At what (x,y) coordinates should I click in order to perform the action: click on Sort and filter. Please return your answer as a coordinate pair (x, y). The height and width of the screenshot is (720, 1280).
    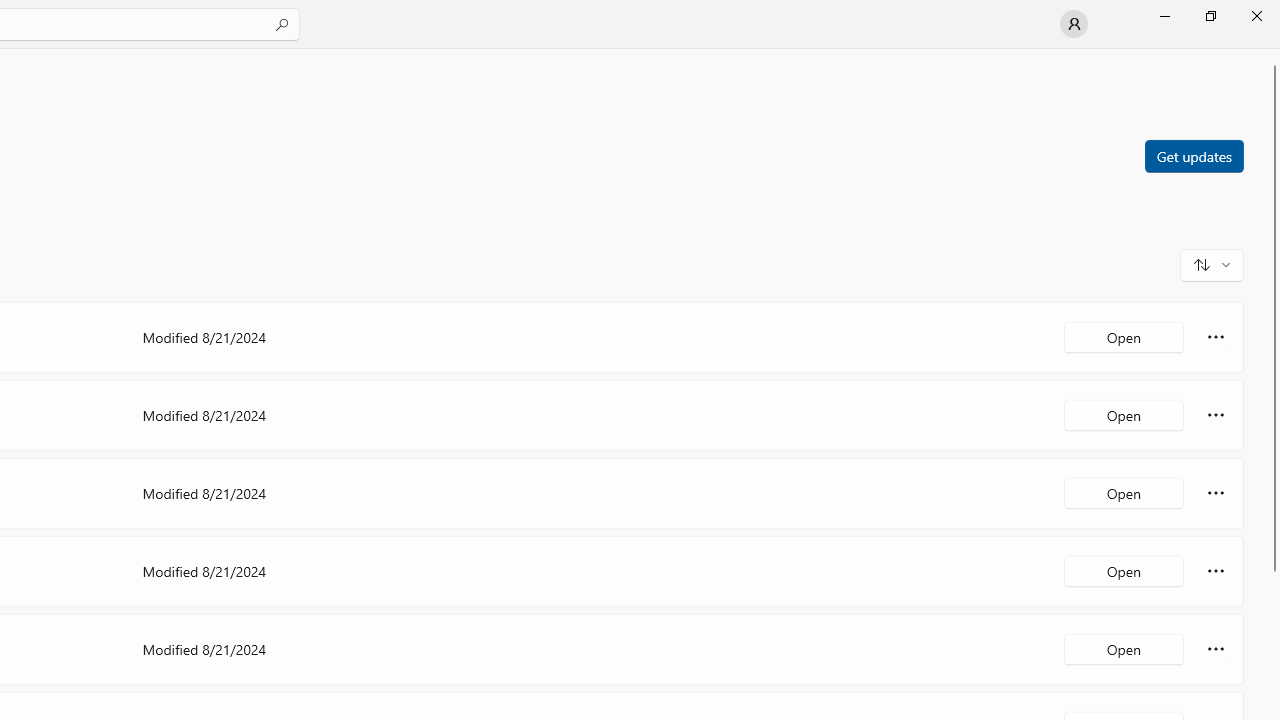
    Looking at the image, I should click on (1212, 264).